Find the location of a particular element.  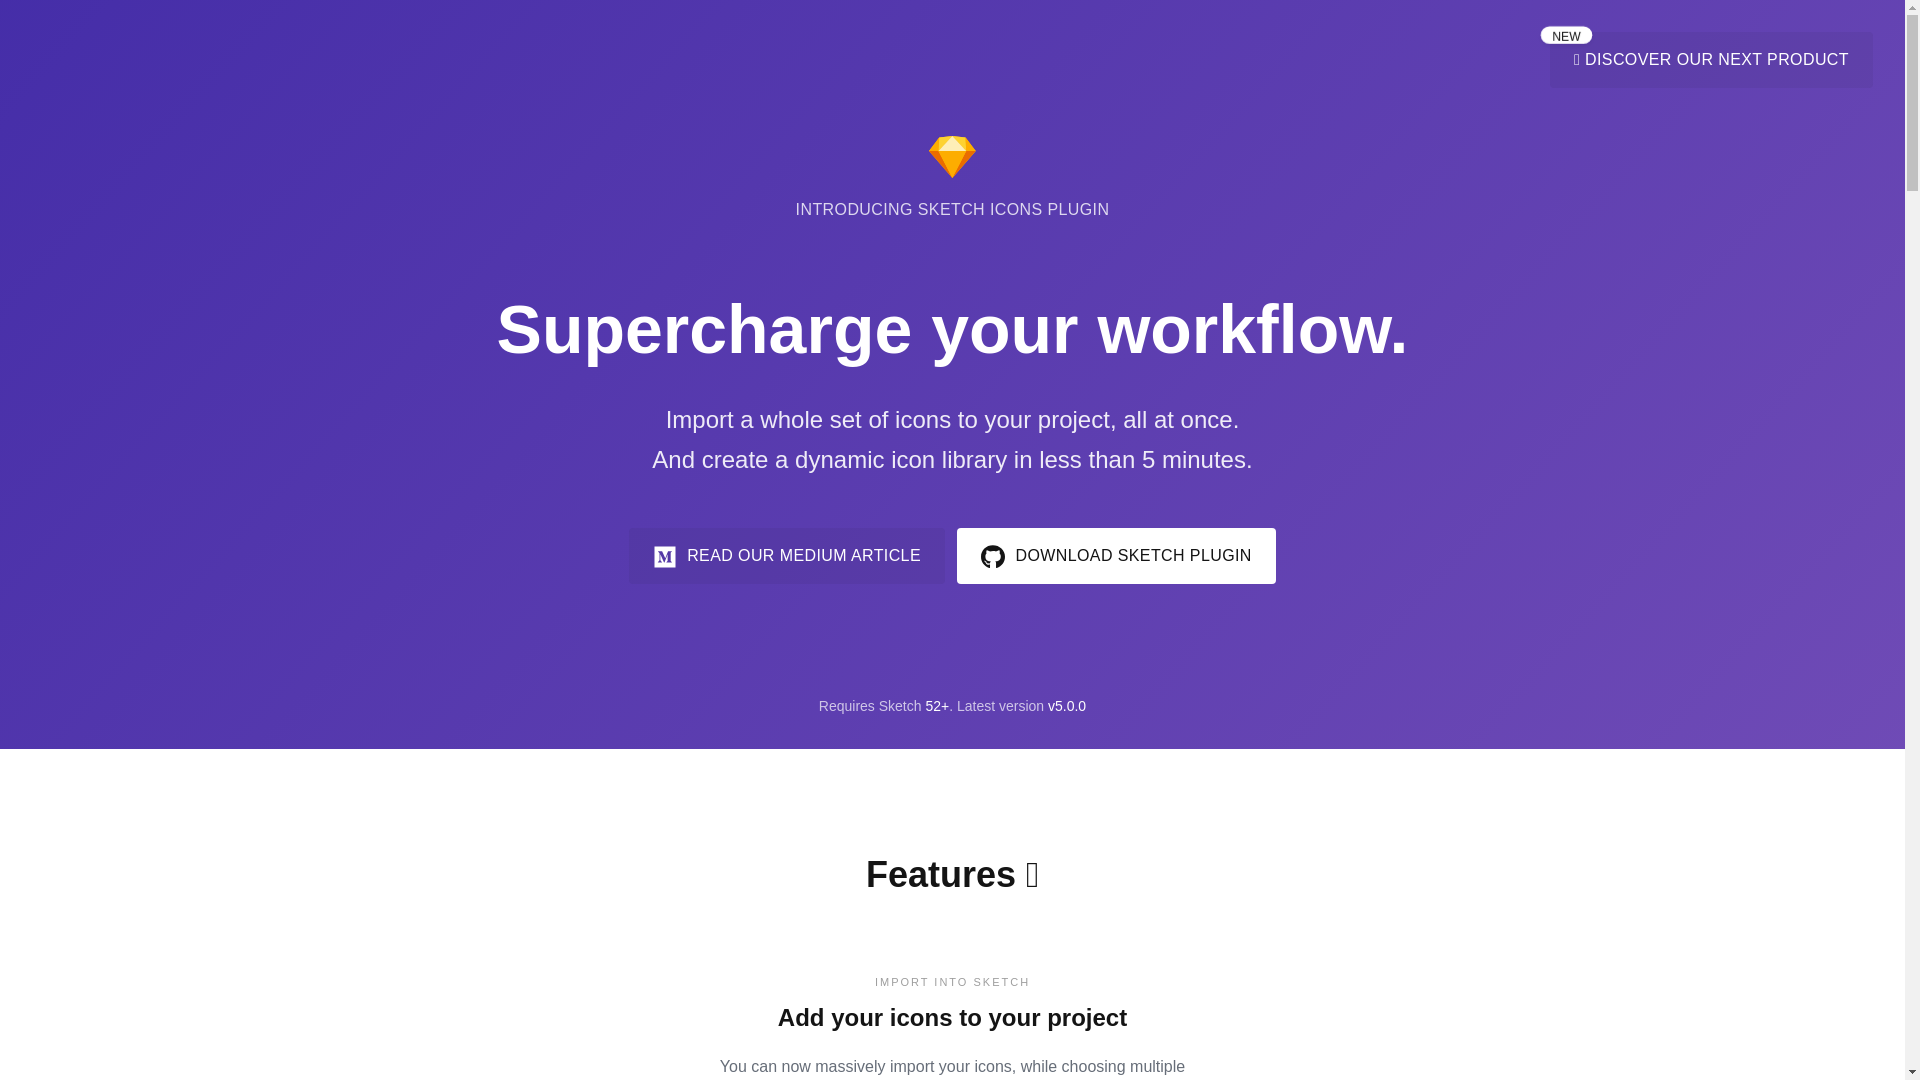

READ OUR MEDIUM ARTICLE is located at coordinates (786, 556).